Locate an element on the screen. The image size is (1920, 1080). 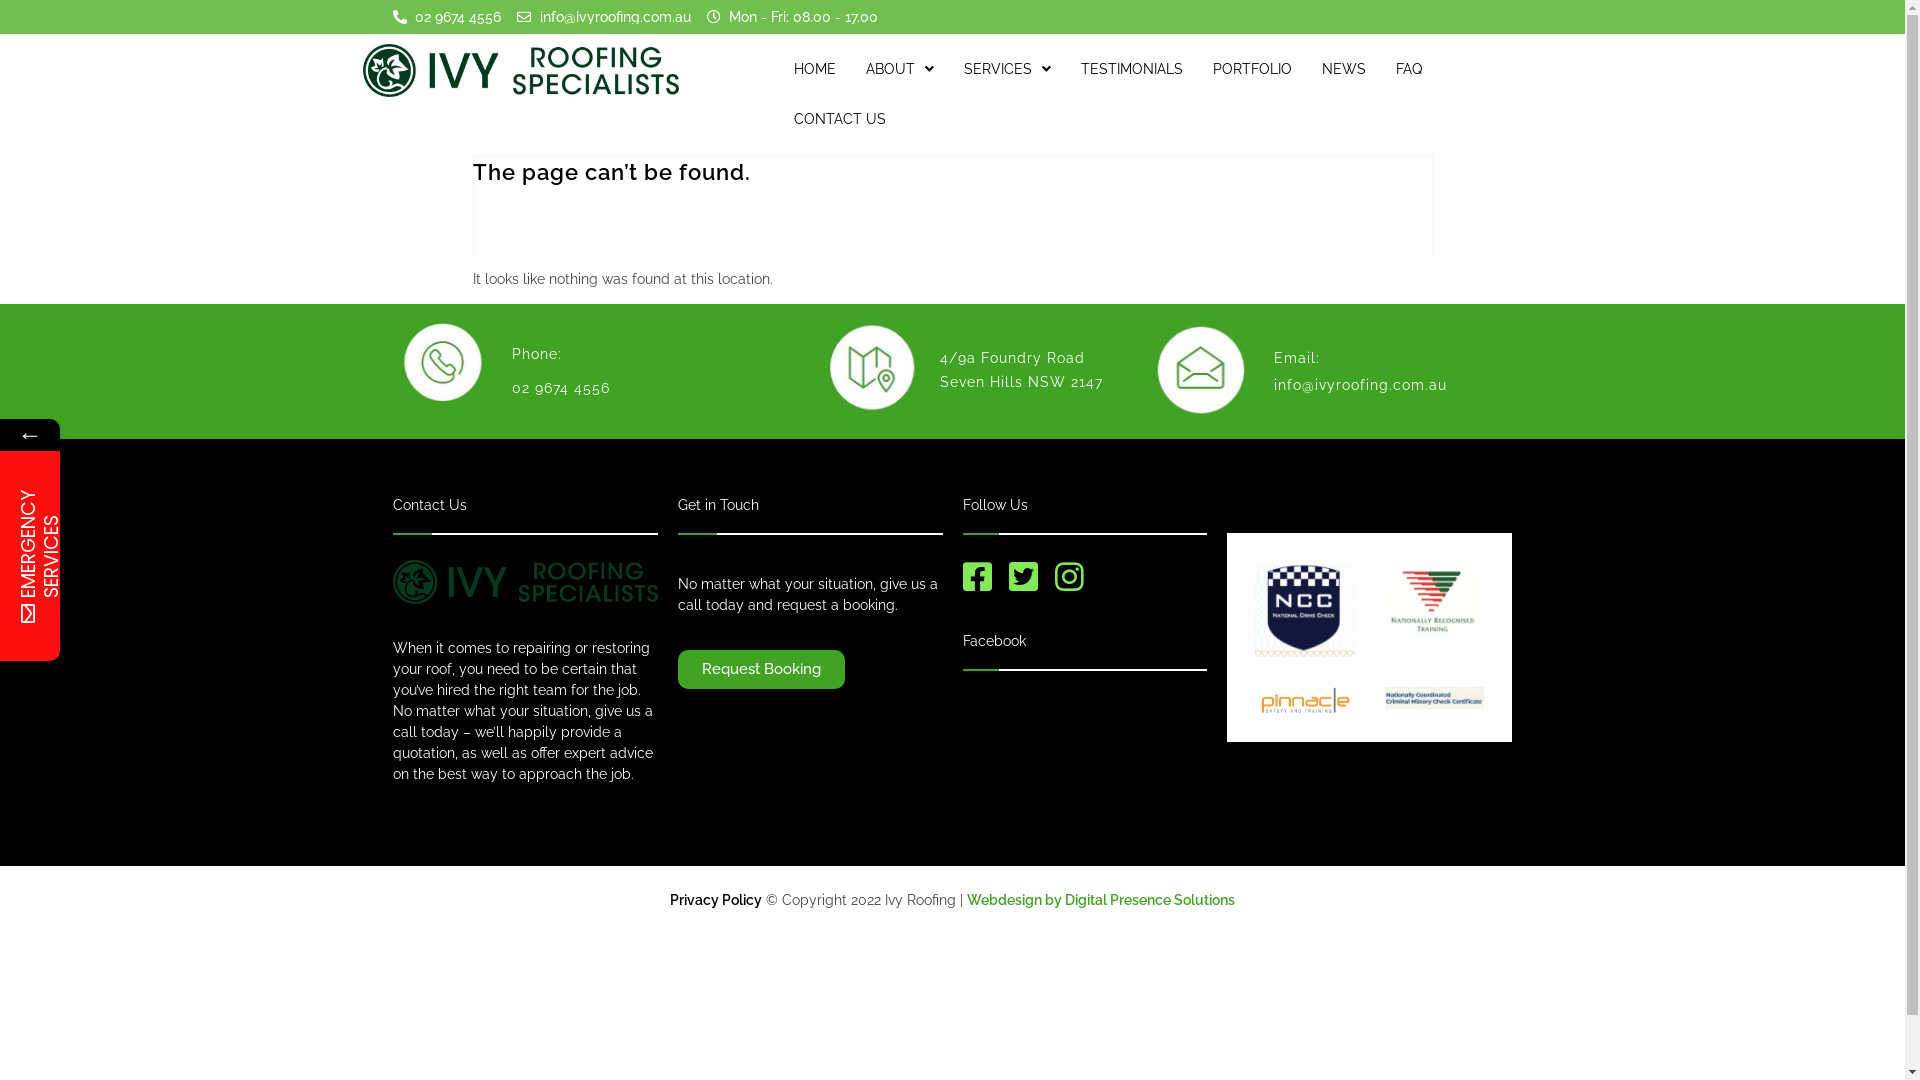
info@ivyroofing.com.au is located at coordinates (1360, 385).